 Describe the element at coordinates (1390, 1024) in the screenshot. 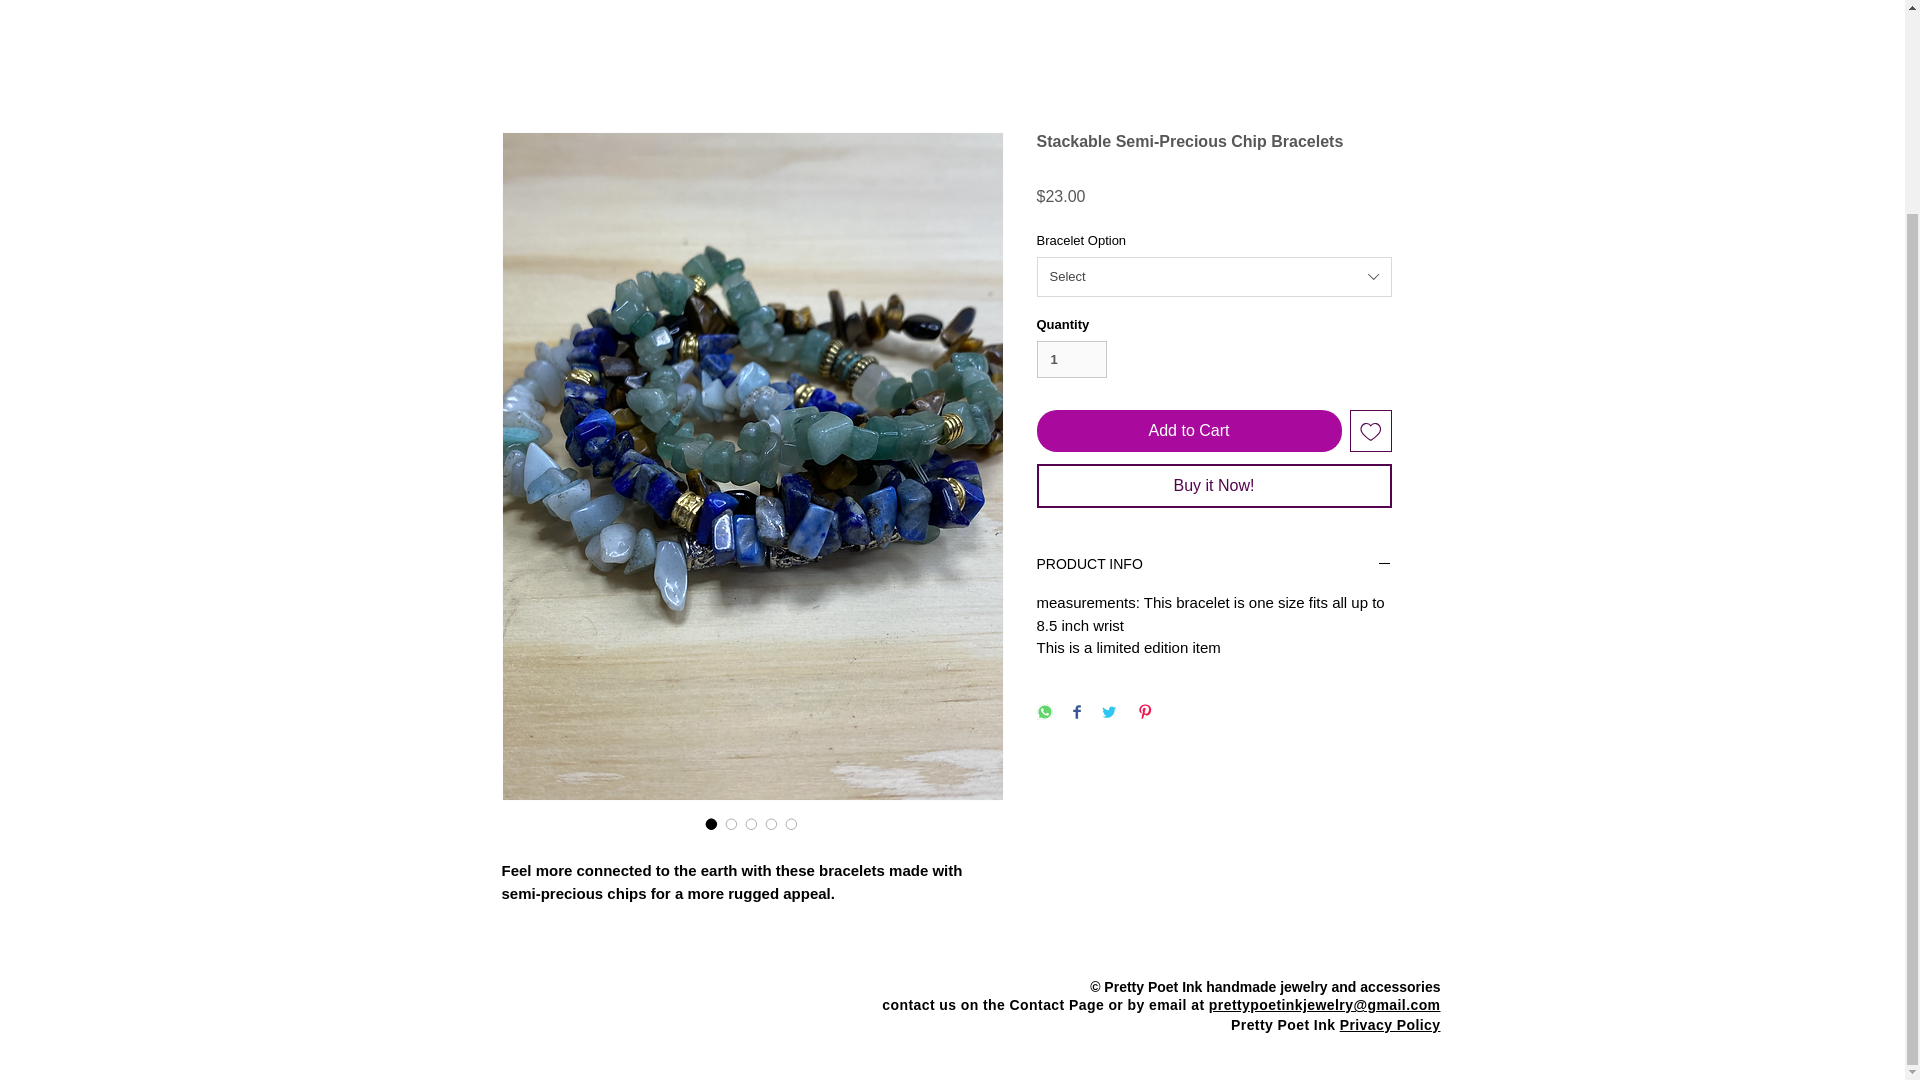

I see `Privacy Policy` at that location.